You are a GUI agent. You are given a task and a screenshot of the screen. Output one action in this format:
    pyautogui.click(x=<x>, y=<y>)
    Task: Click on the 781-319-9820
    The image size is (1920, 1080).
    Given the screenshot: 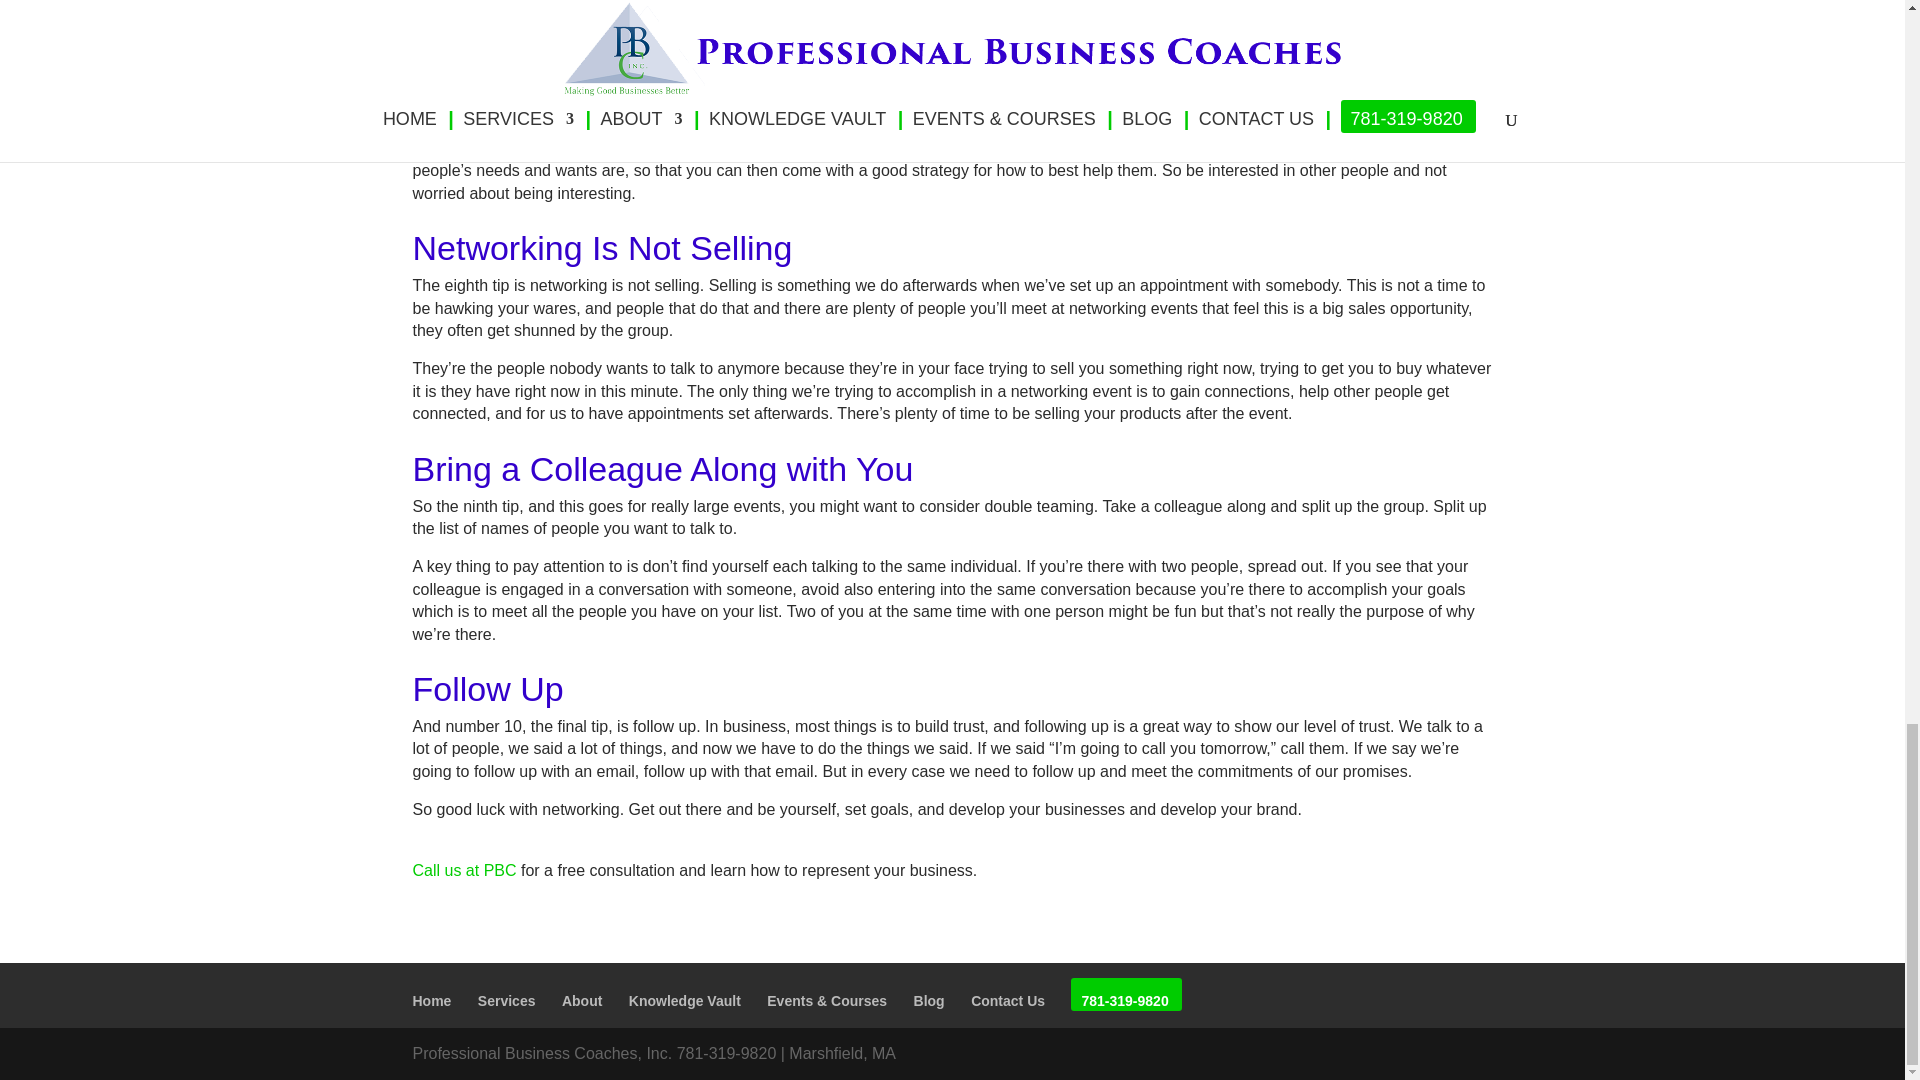 What is the action you would take?
    pyautogui.click(x=1124, y=1000)
    